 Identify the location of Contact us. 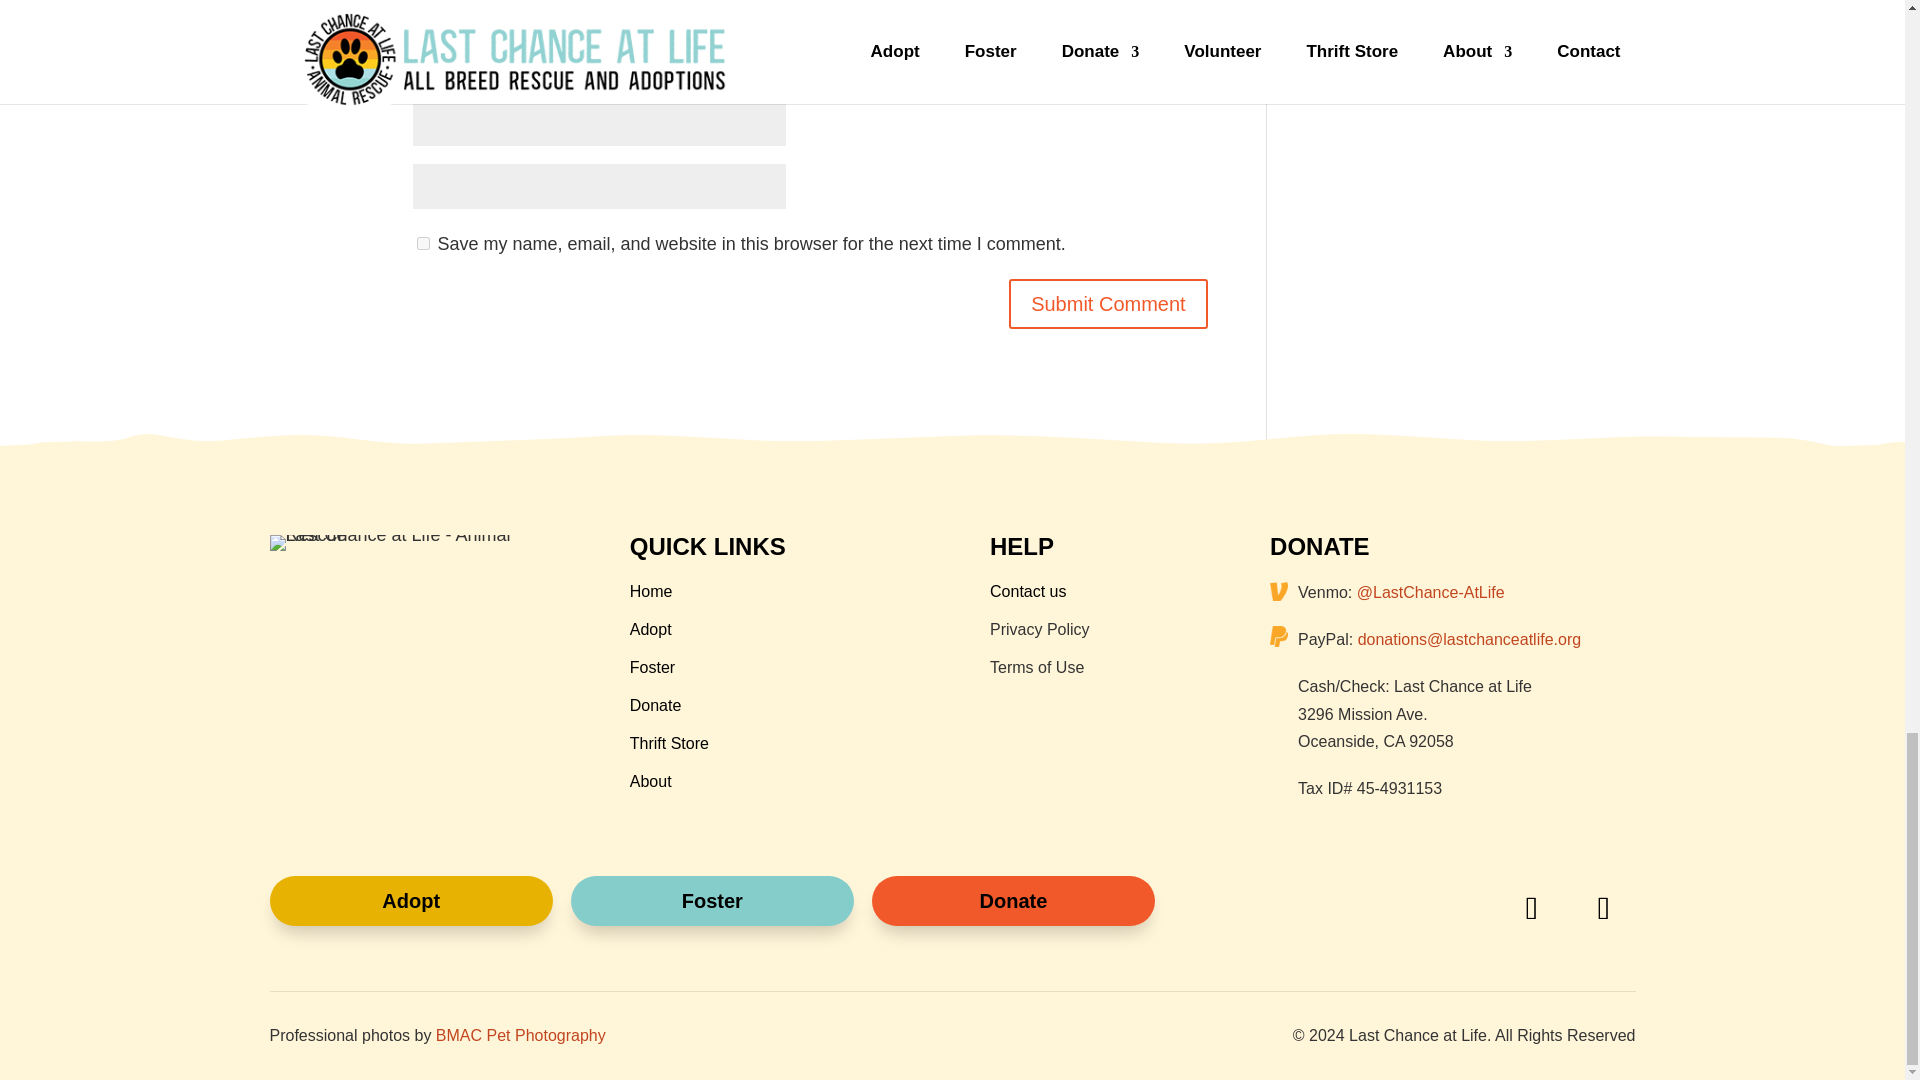
(1028, 592).